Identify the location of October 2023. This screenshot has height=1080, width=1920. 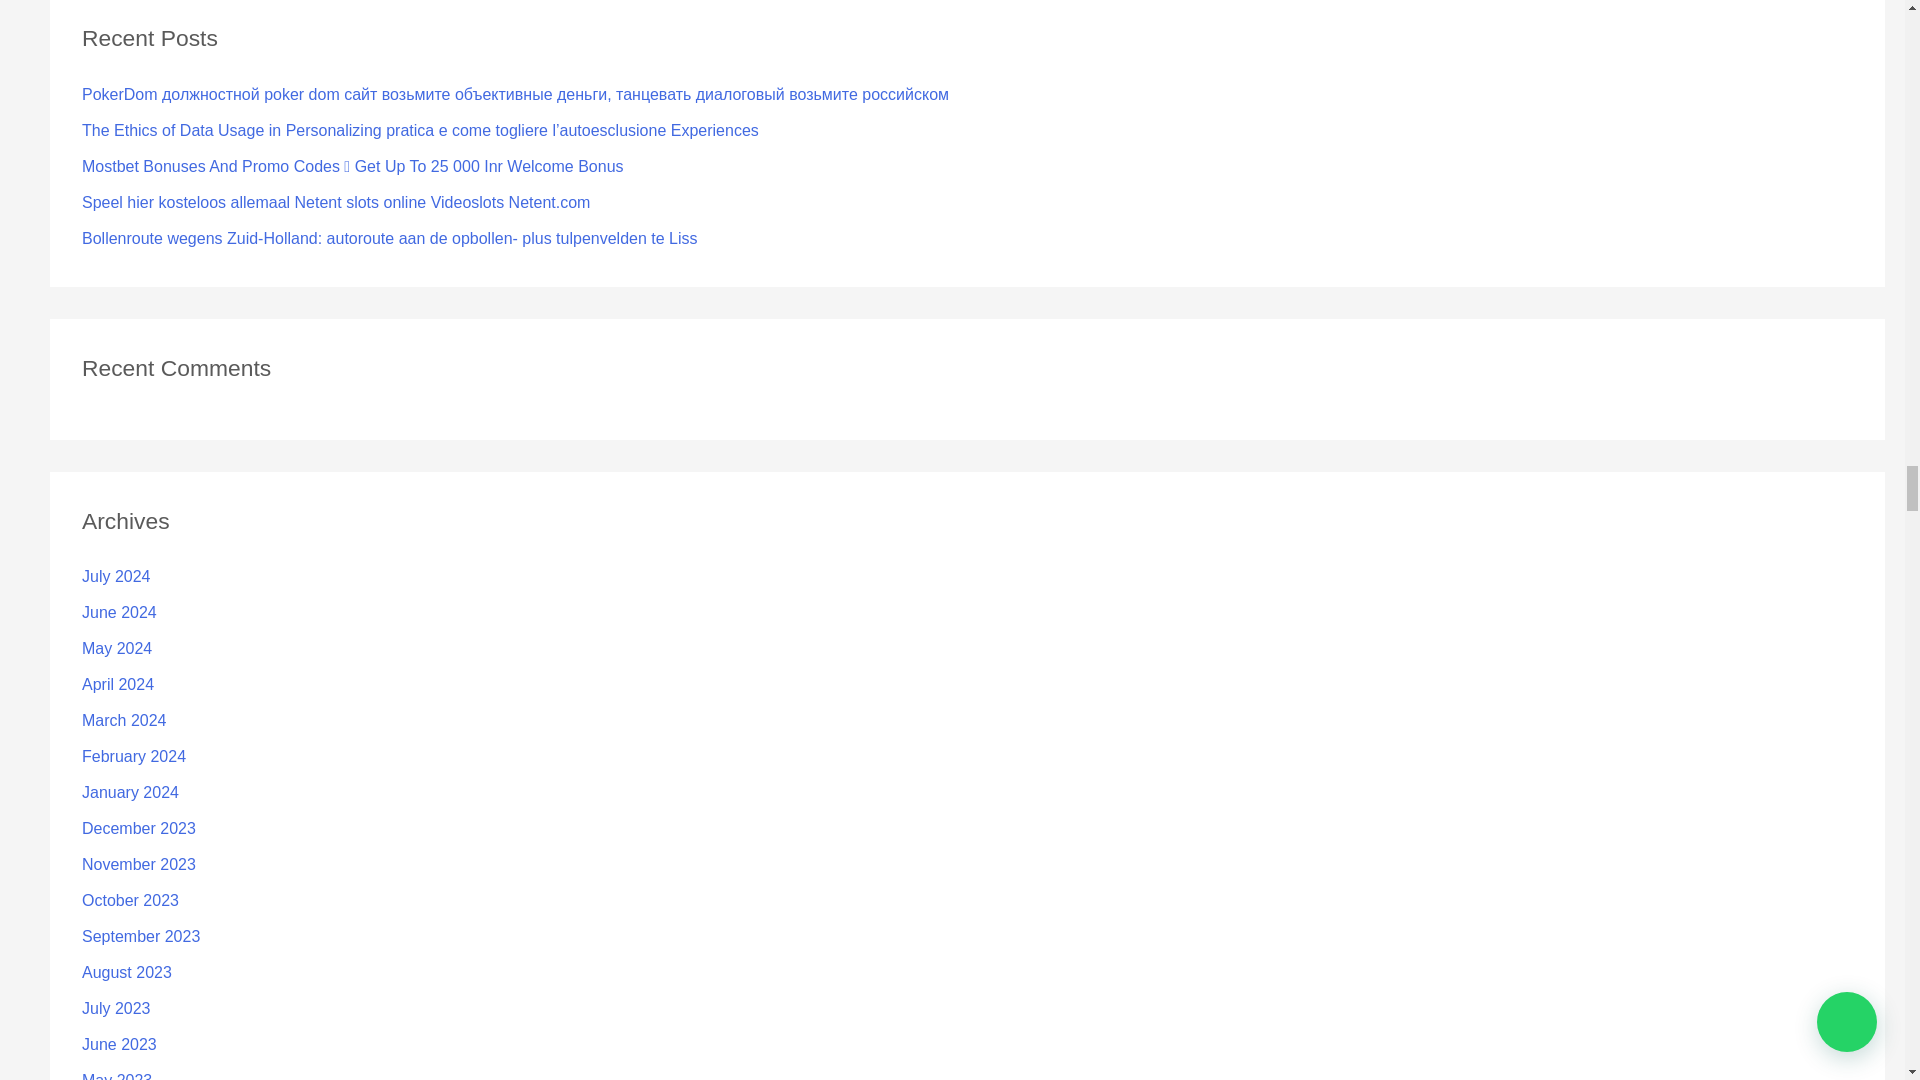
(130, 900).